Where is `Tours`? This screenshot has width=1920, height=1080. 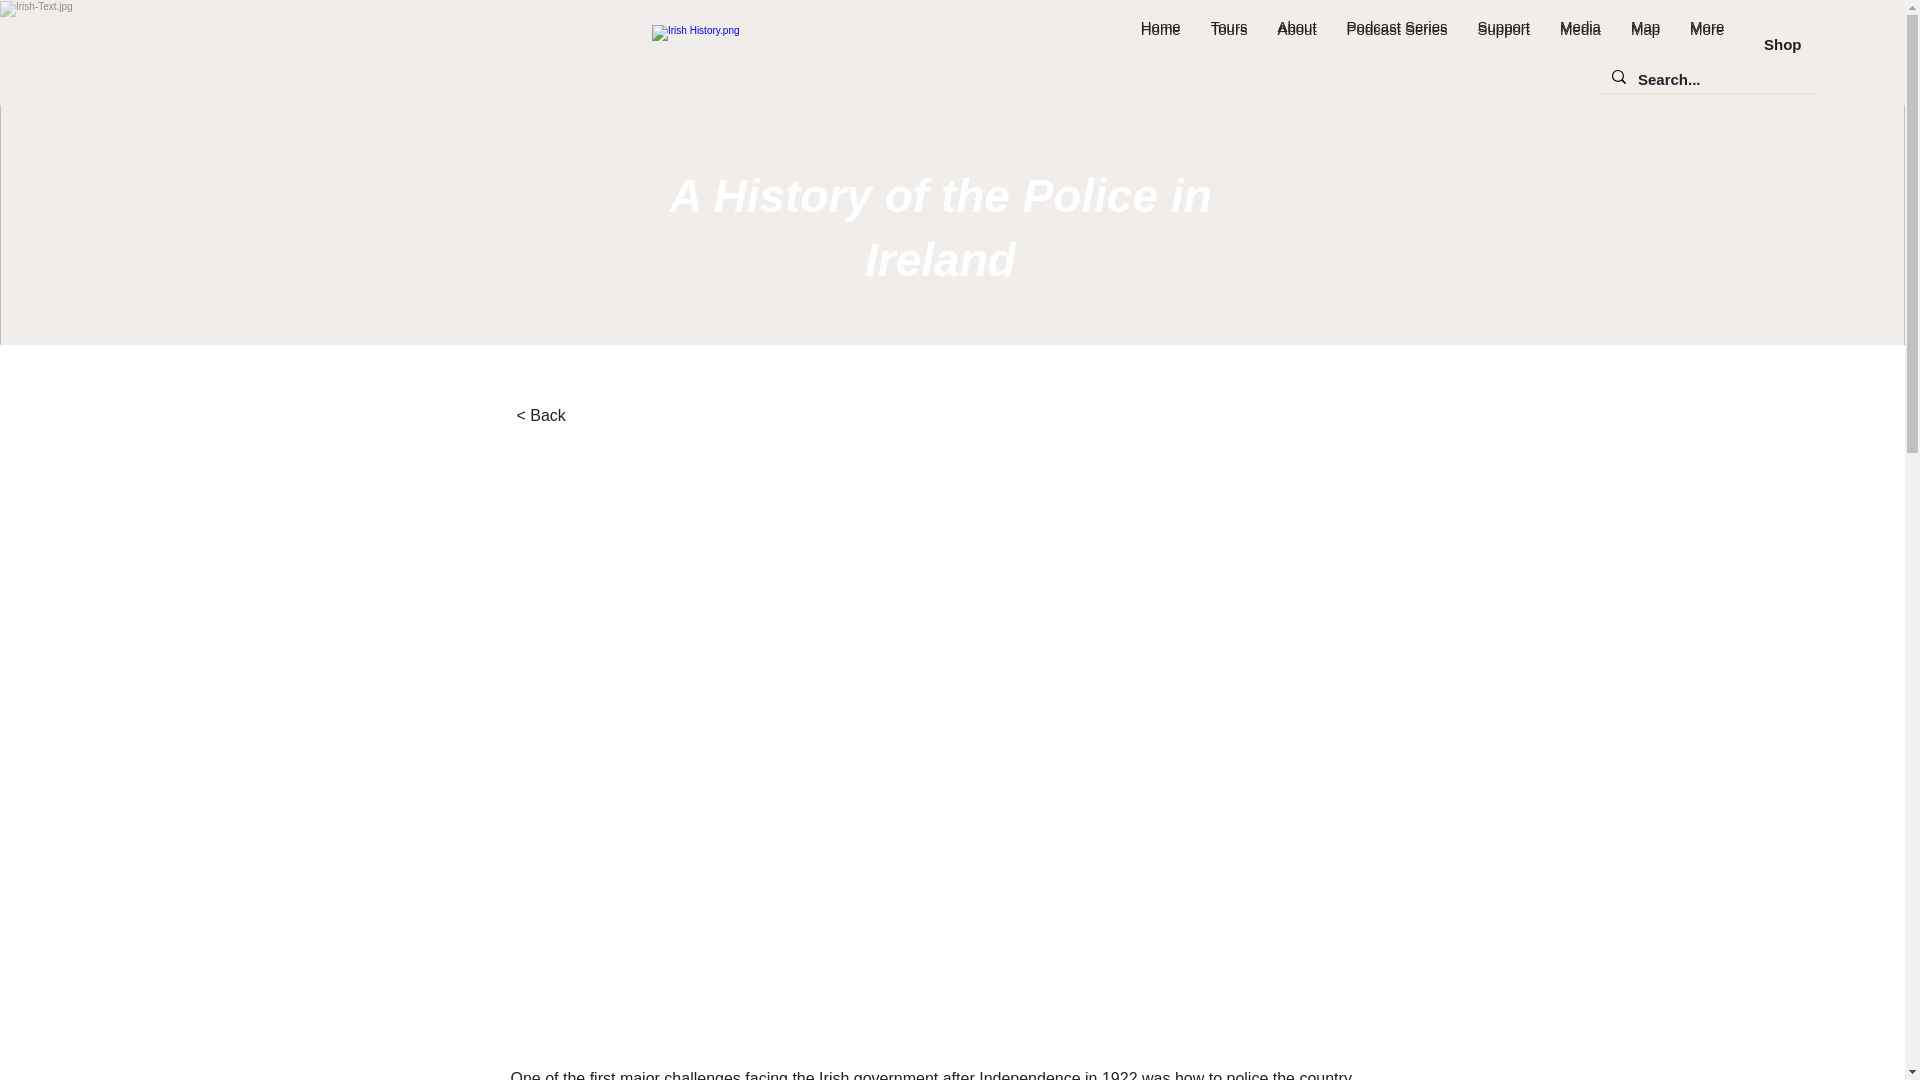 Tours is located at coordinates (1230, 44).